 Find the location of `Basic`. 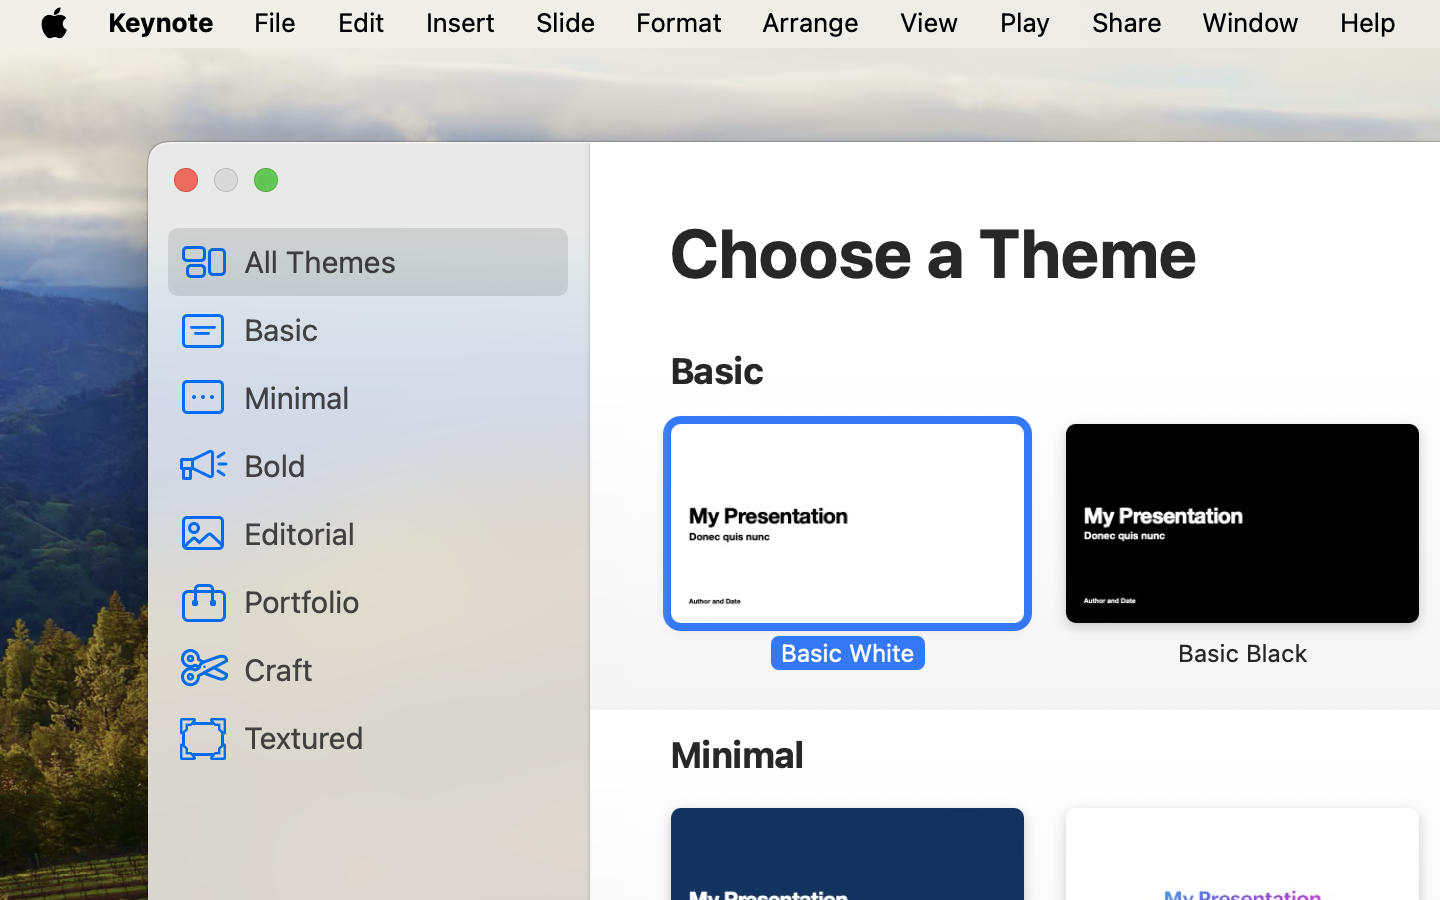

Basic is located at coordinates (398, 329).